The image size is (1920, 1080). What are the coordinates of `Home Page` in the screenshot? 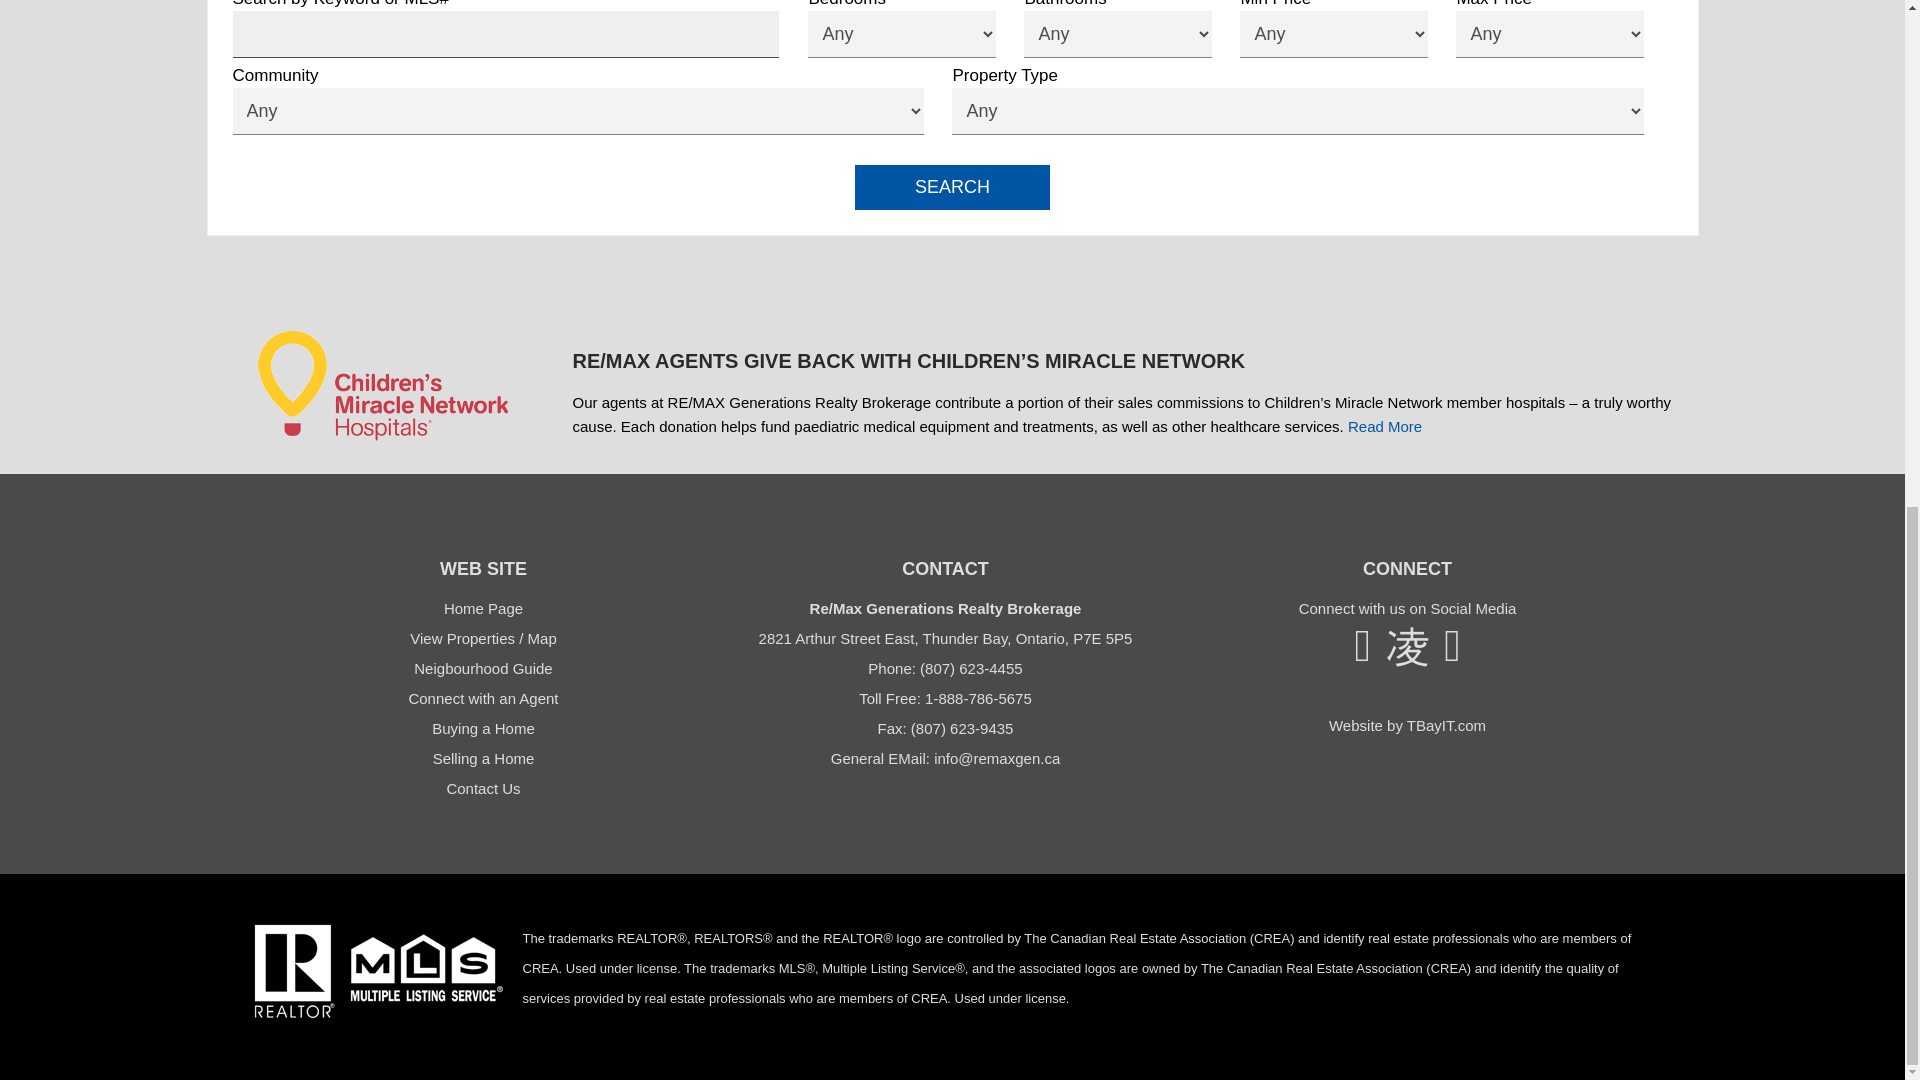 It's located at (482, 608).